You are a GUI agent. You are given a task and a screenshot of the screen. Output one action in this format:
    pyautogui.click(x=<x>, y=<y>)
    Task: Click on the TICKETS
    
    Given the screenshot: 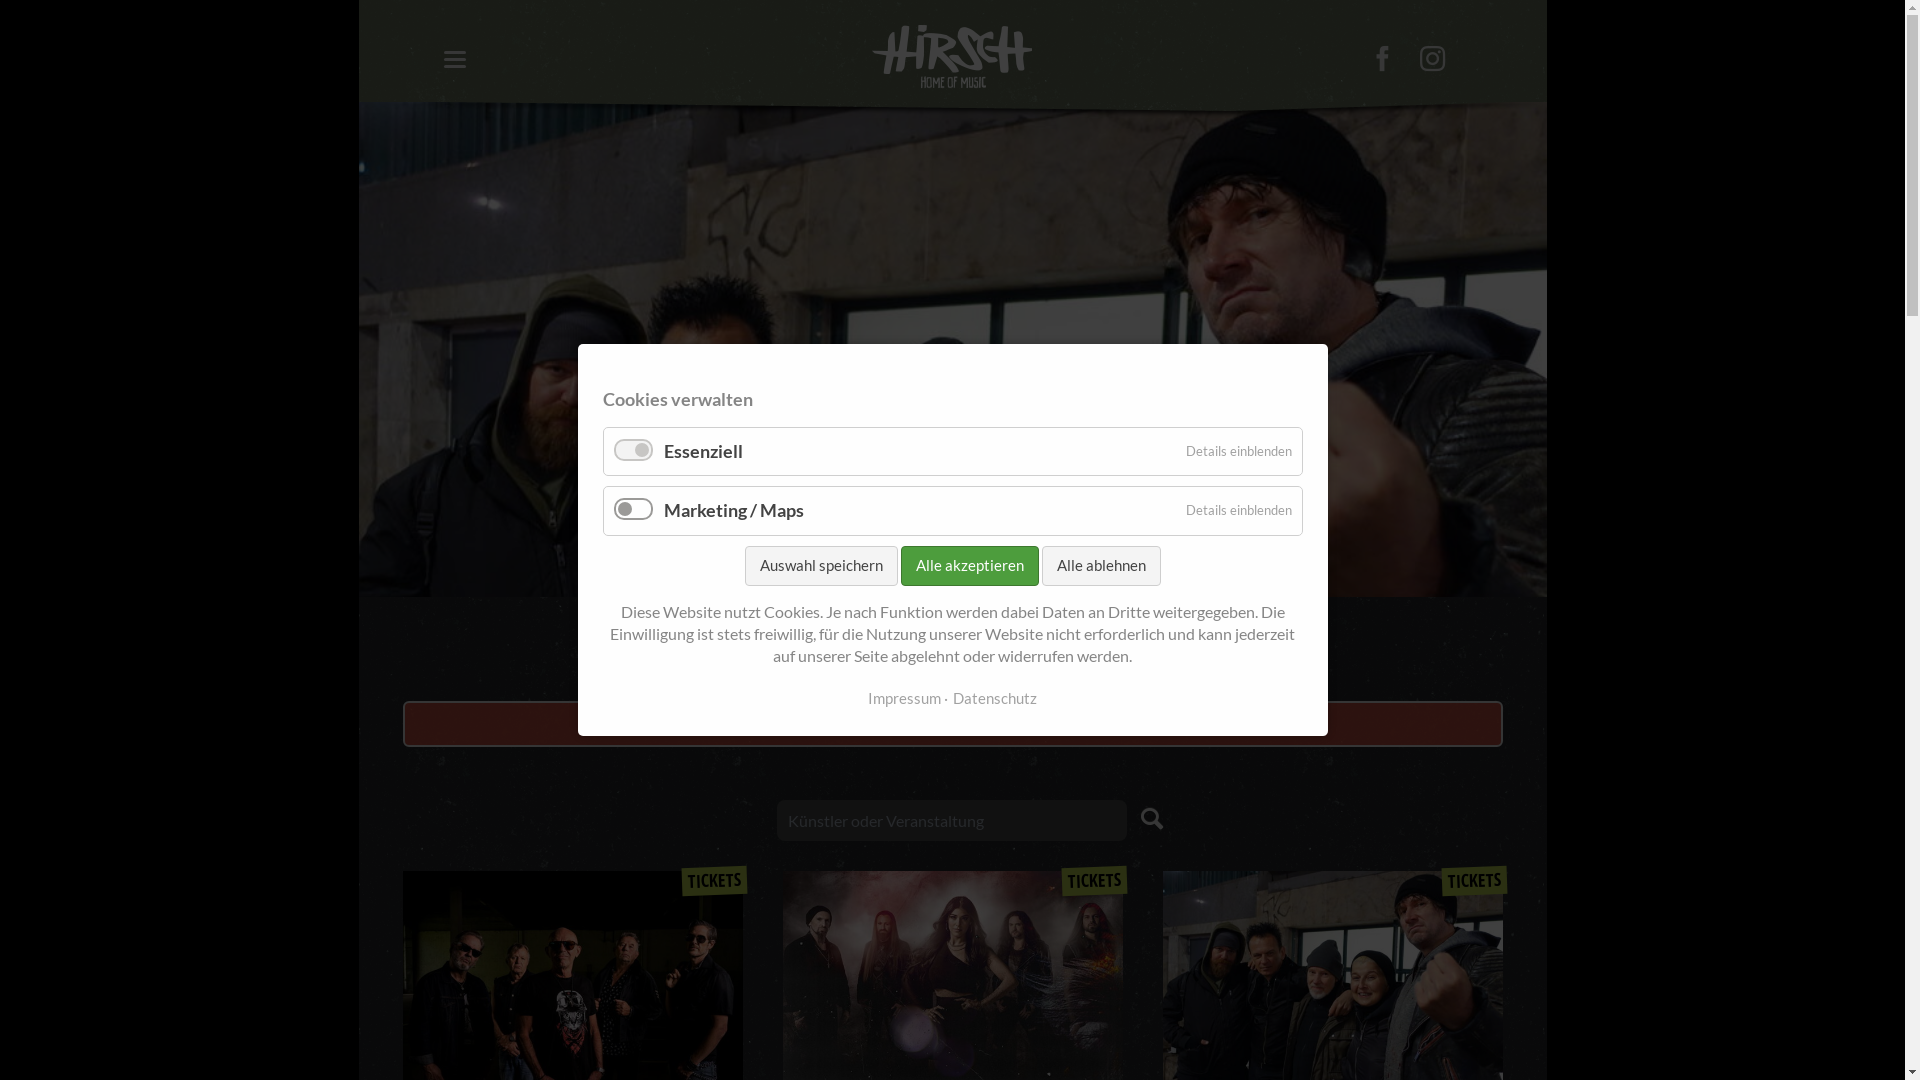 What is the action you would take?
    pyautogui.click(x=714, y=880)
    